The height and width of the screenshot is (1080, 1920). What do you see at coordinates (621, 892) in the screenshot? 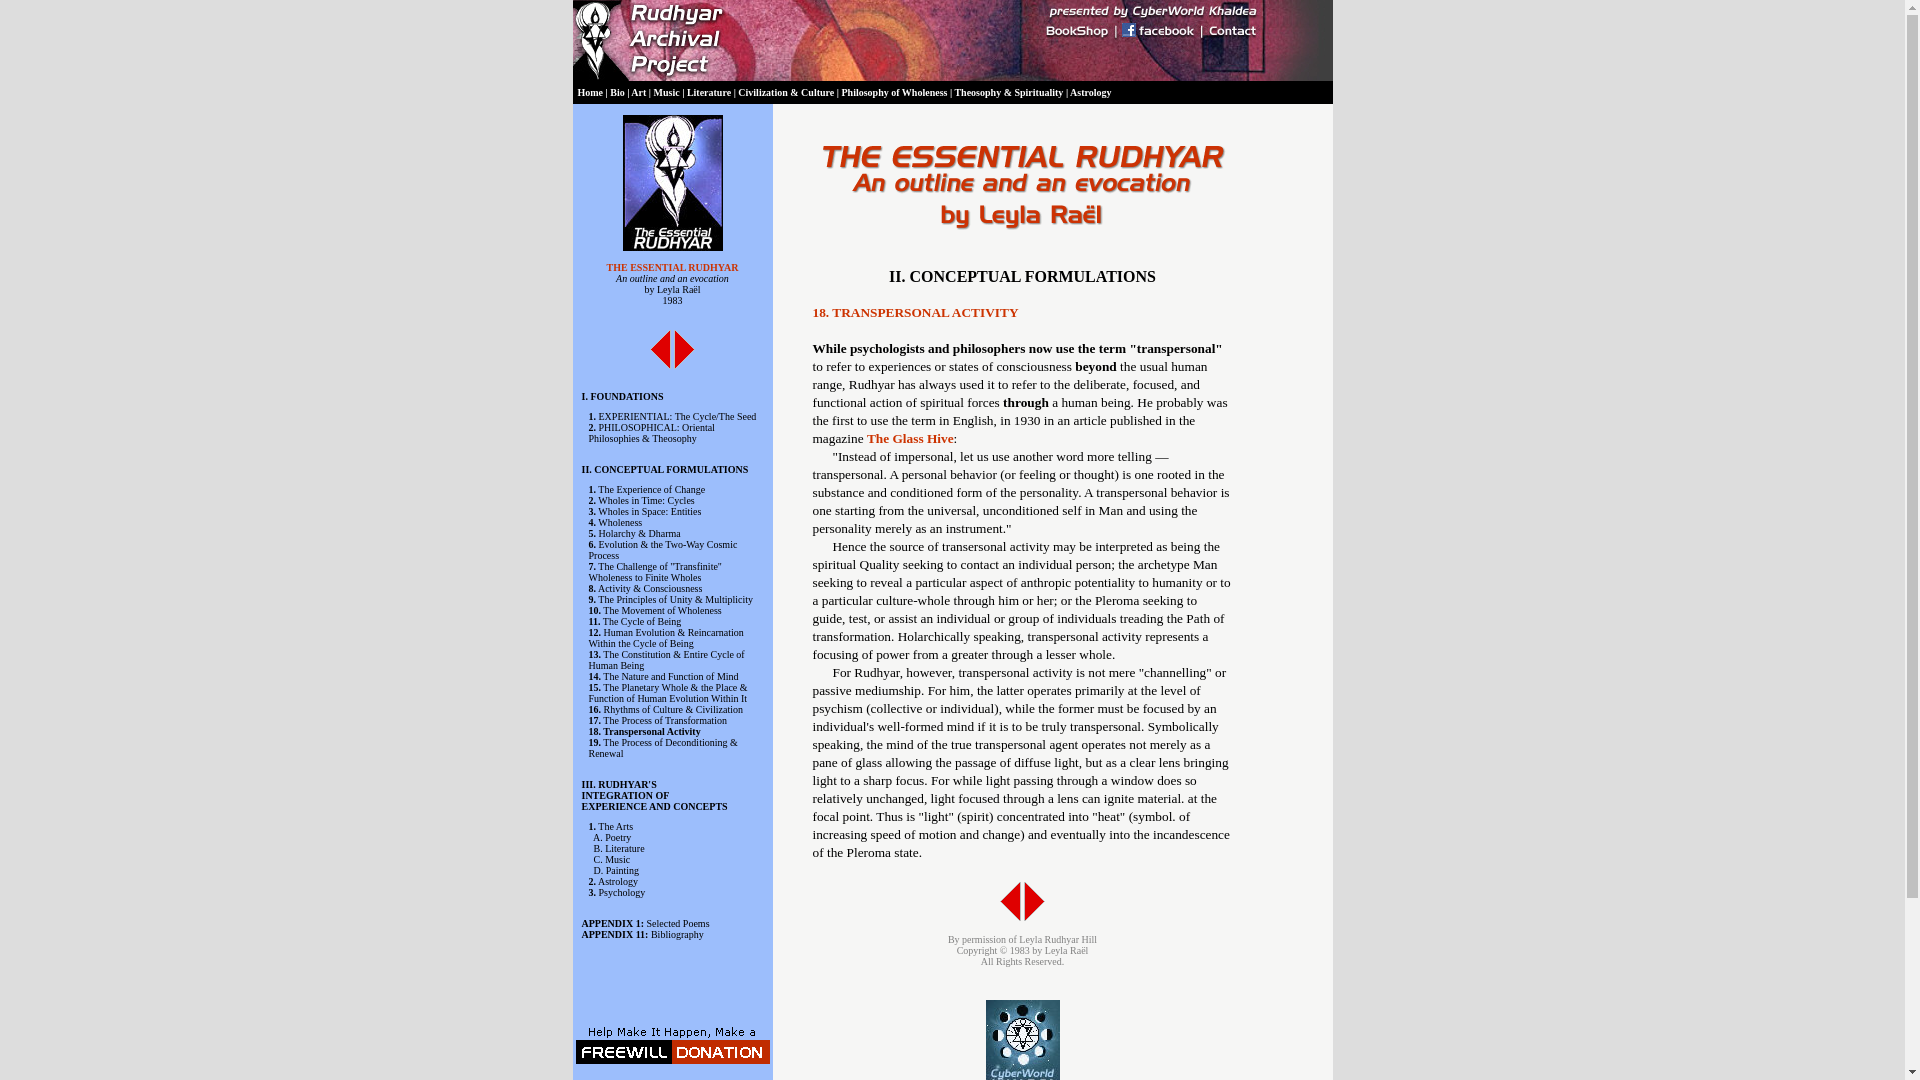
I see `Psychology` at bounding box center [621, 892].